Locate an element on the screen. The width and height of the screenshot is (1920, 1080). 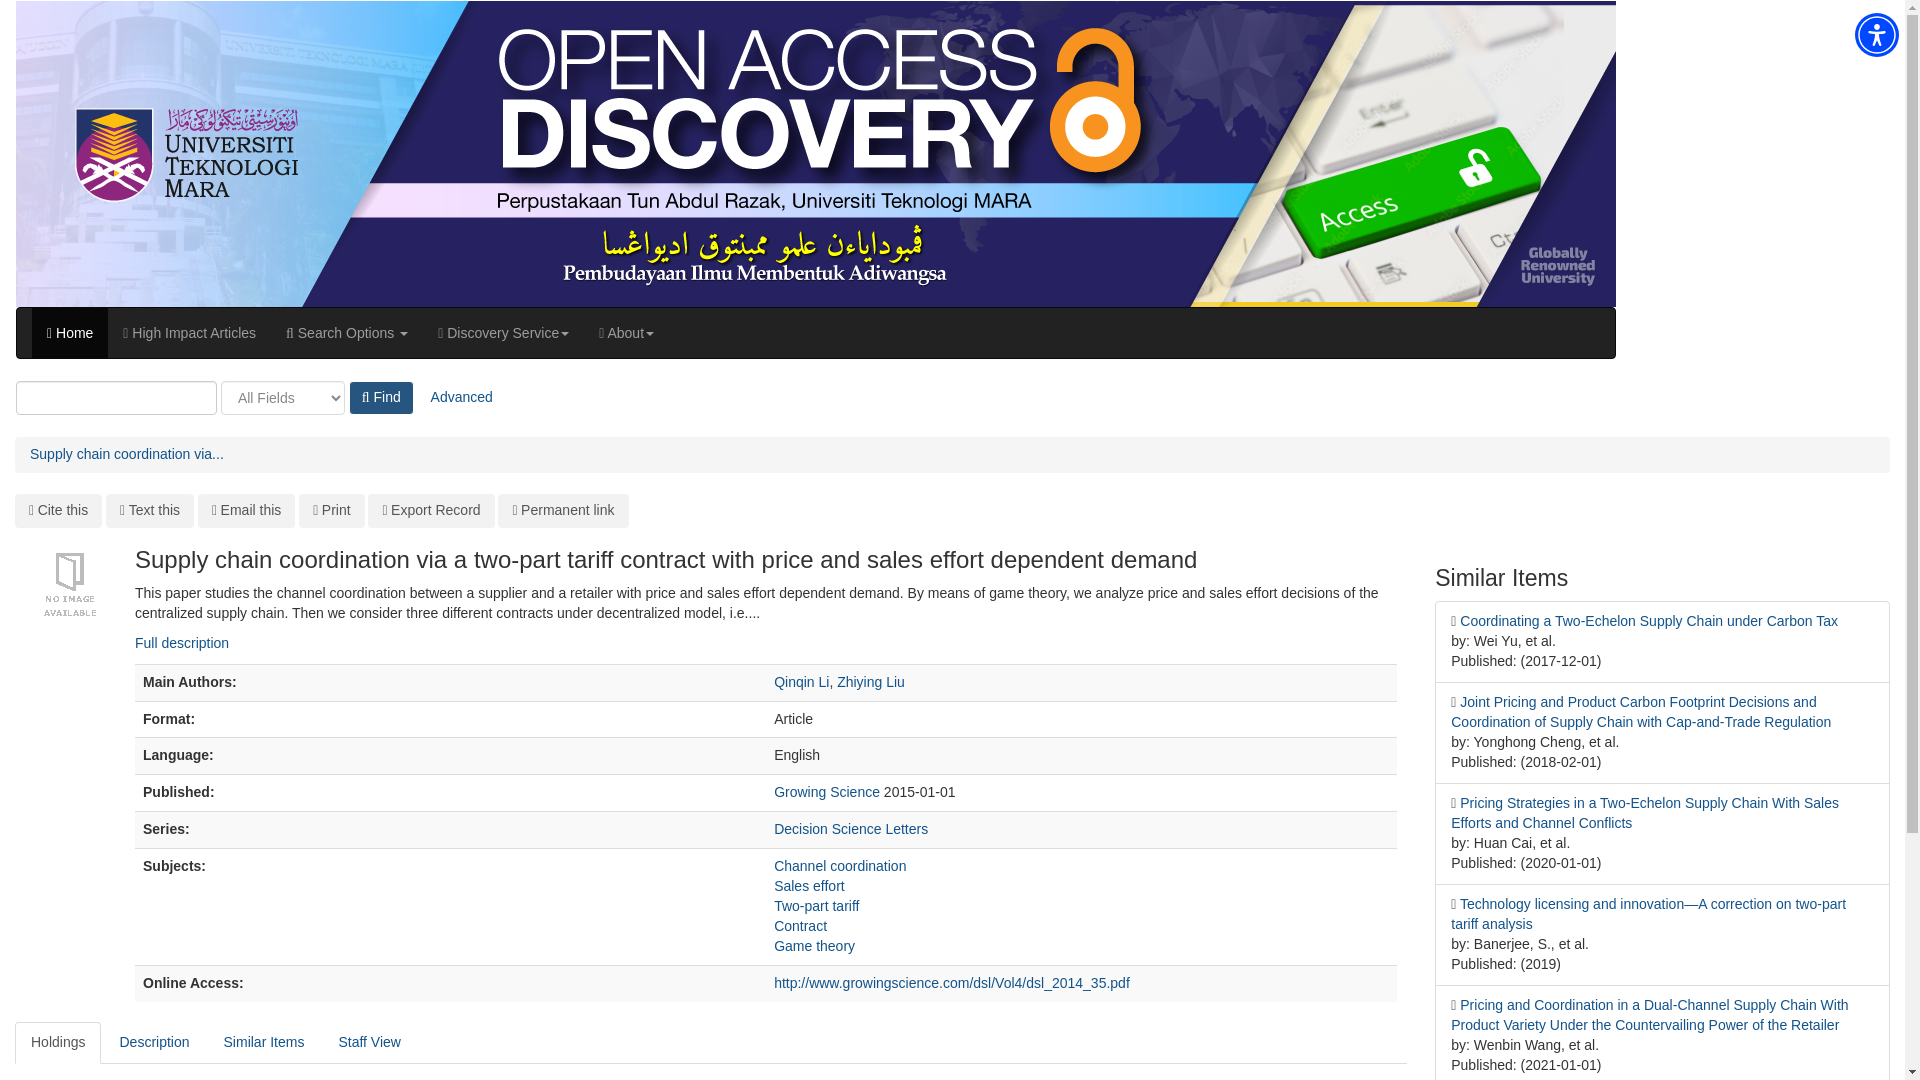
Full description is located at coordinates (181, 643).